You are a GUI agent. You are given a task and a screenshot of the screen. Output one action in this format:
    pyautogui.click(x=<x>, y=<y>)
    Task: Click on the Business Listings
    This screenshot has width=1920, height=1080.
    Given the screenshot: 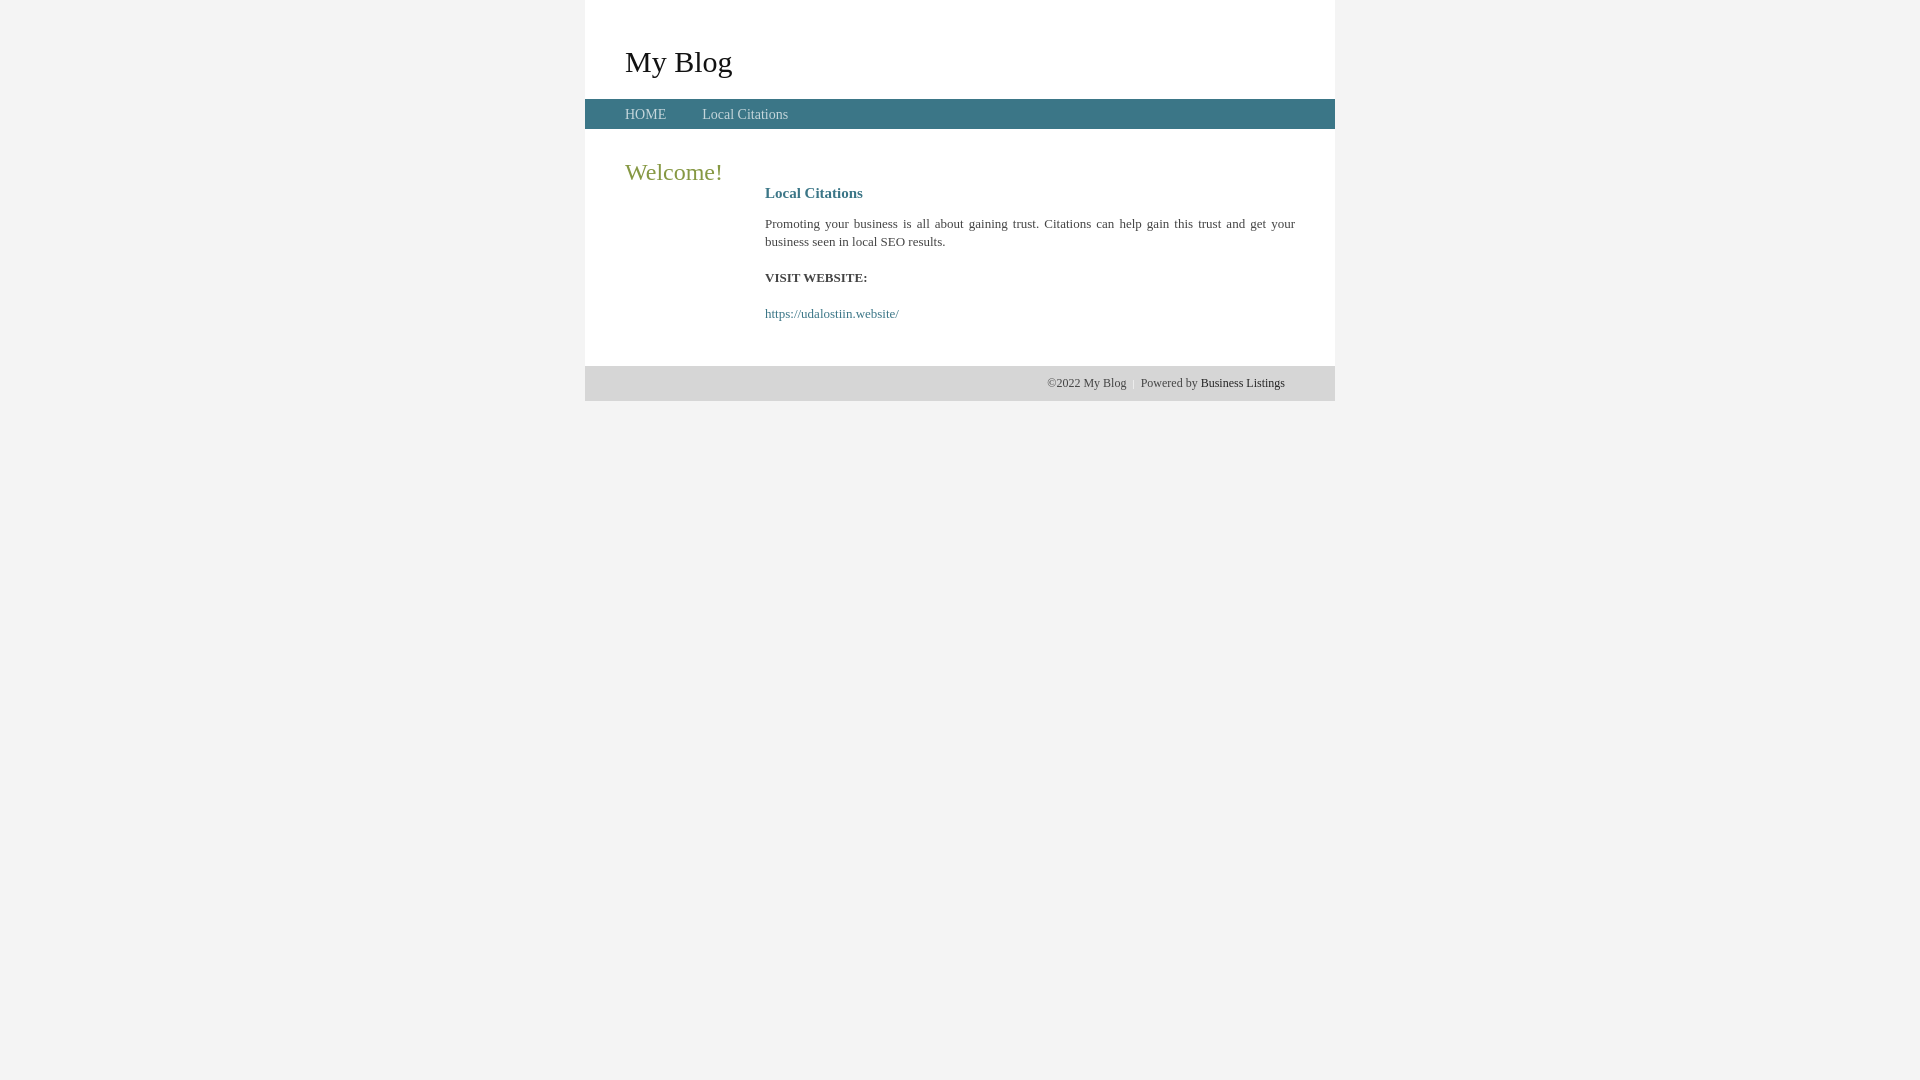 What is the action you would take?
    pyautogui.click(x=1243, y=383)
    